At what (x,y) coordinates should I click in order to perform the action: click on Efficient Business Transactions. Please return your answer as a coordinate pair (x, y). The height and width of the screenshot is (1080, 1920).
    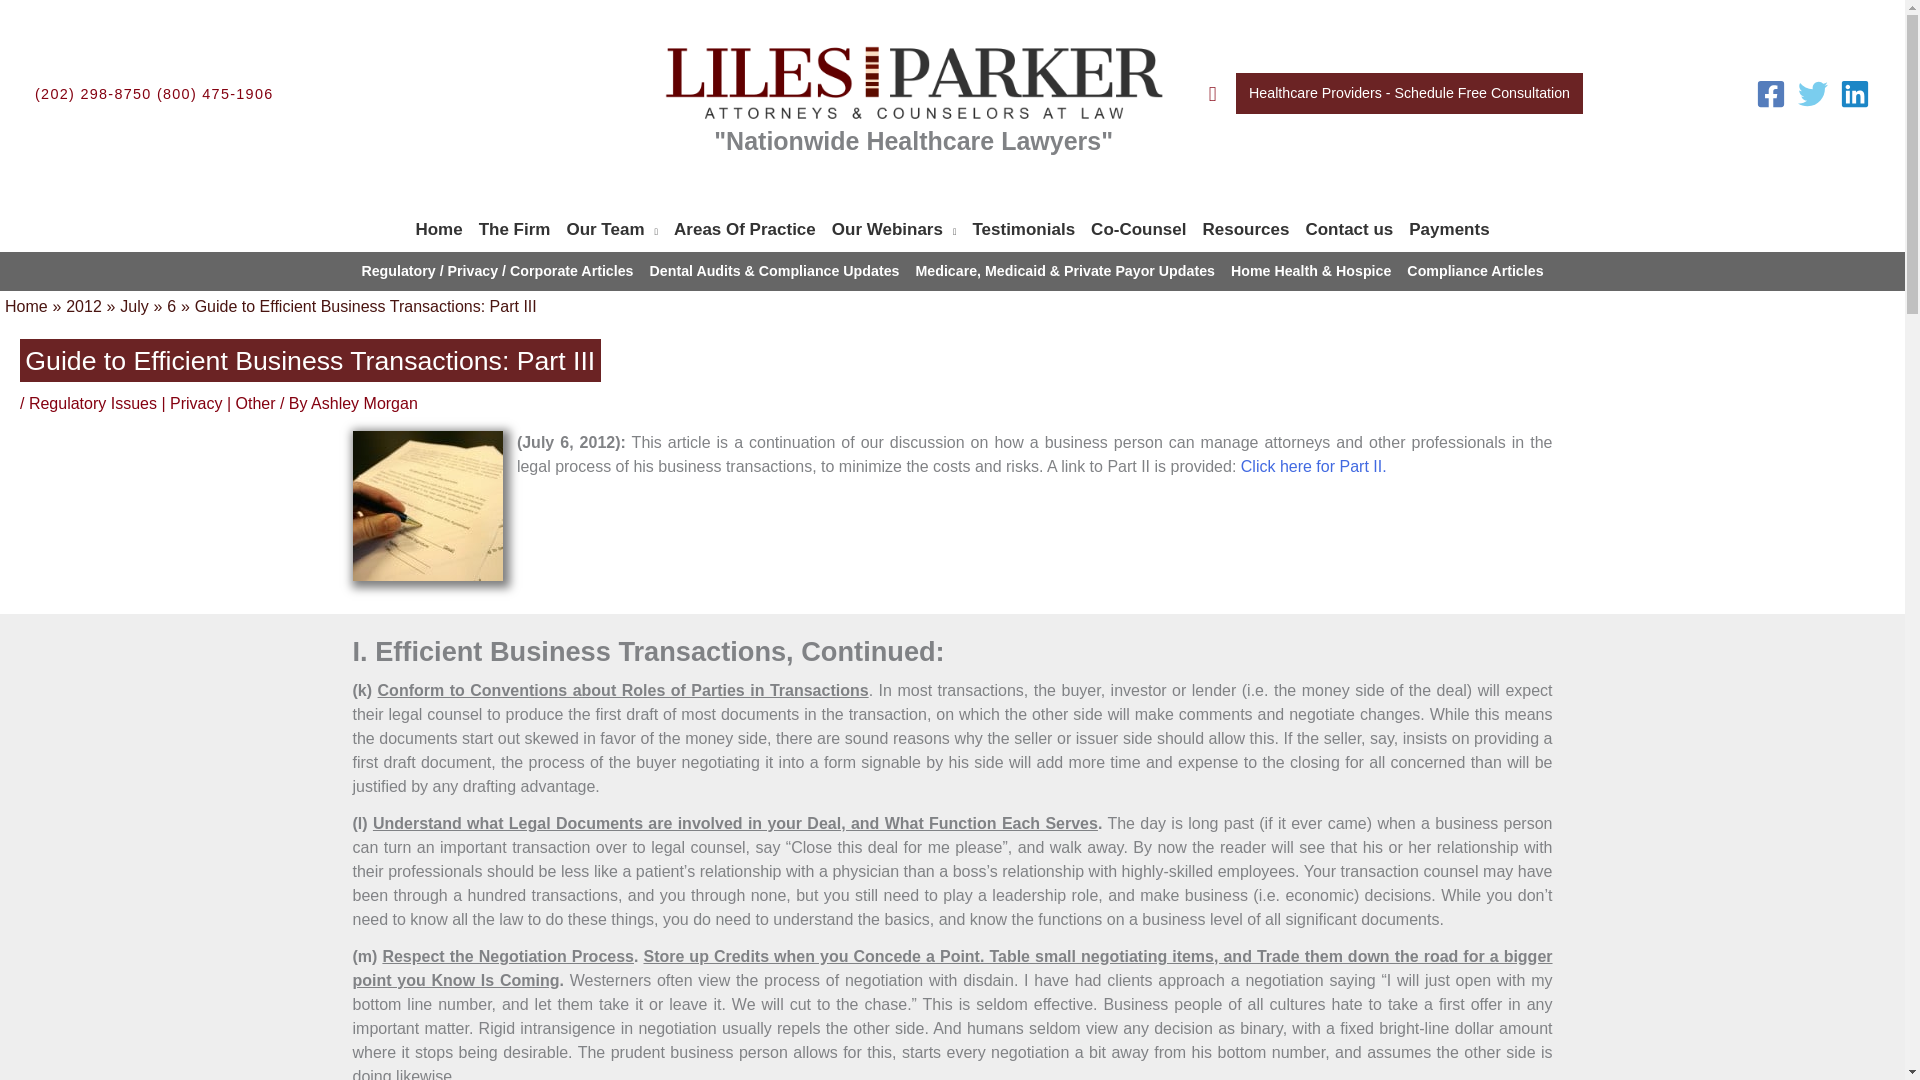
    Looking at the image, I should click on (426, 506).